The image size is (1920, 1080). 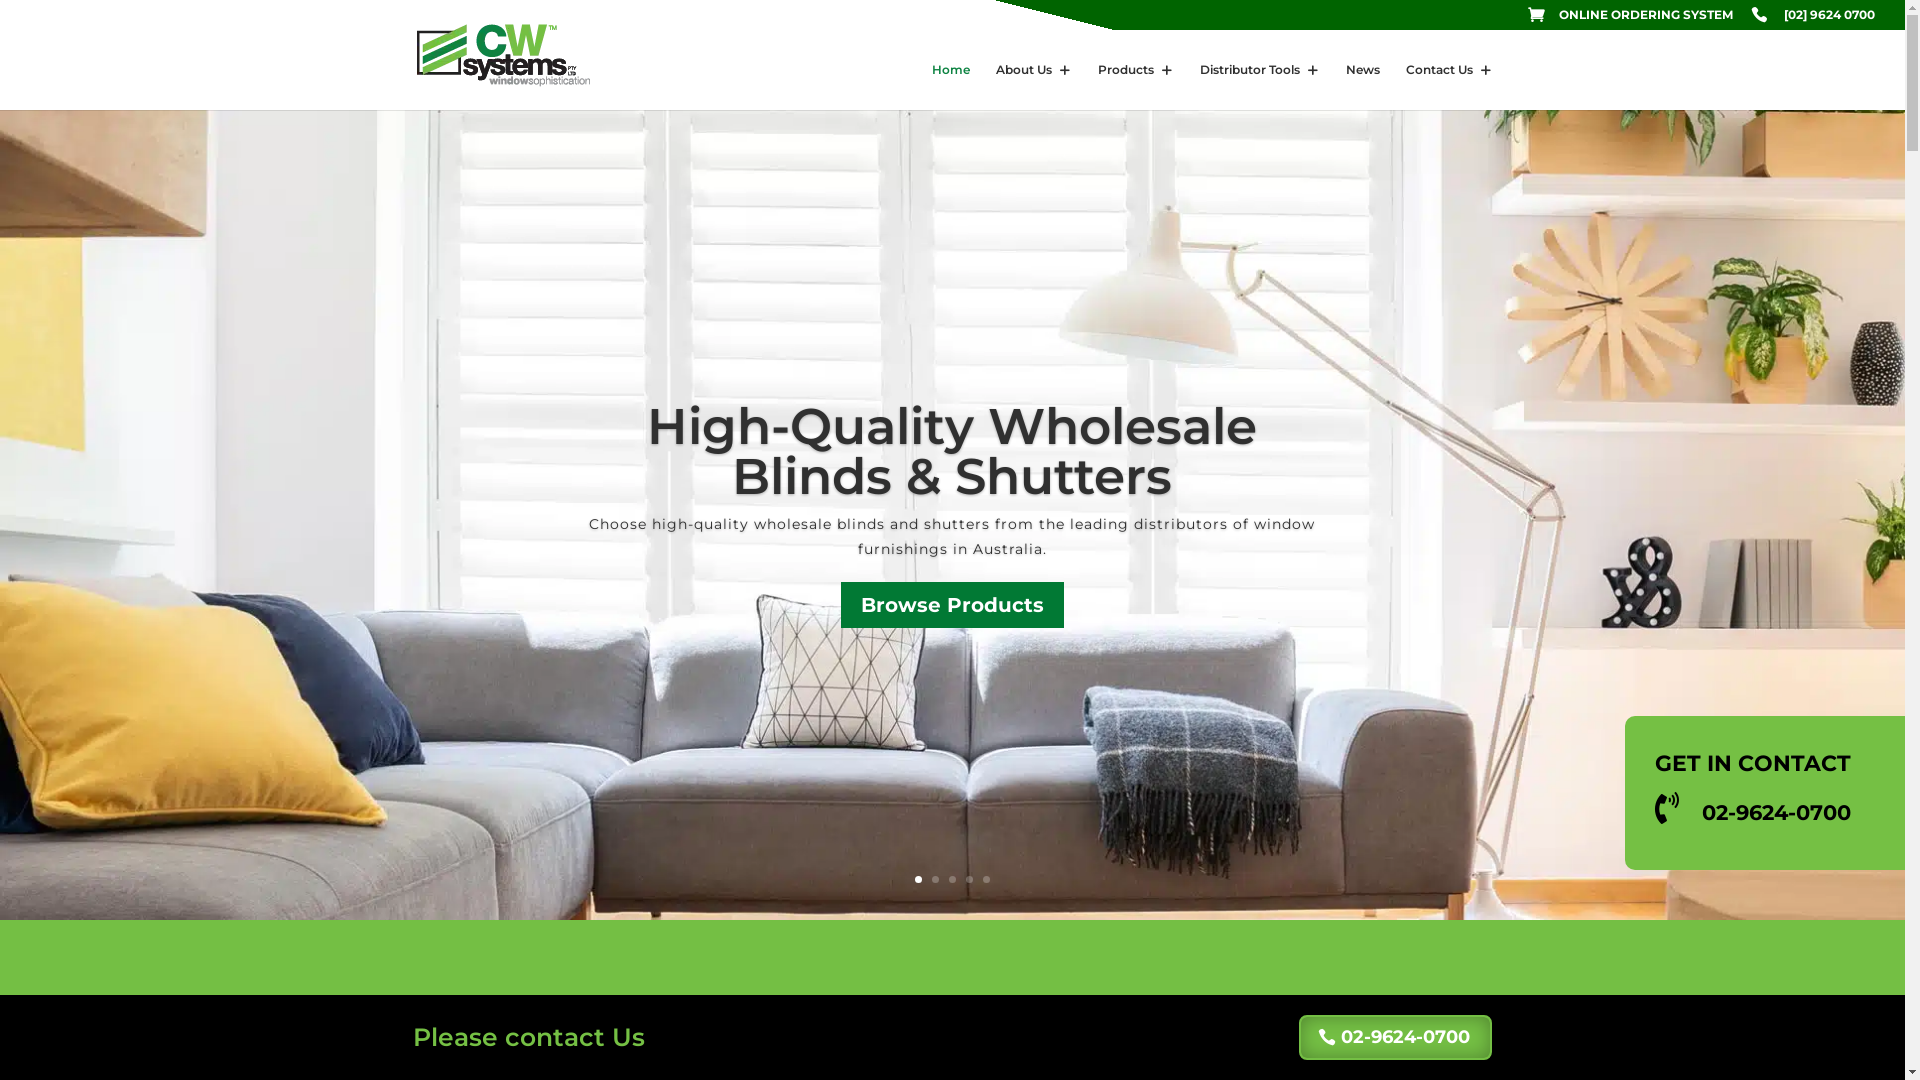 I want to click on 02-9624-0700, so click(x=1396, y=1038).